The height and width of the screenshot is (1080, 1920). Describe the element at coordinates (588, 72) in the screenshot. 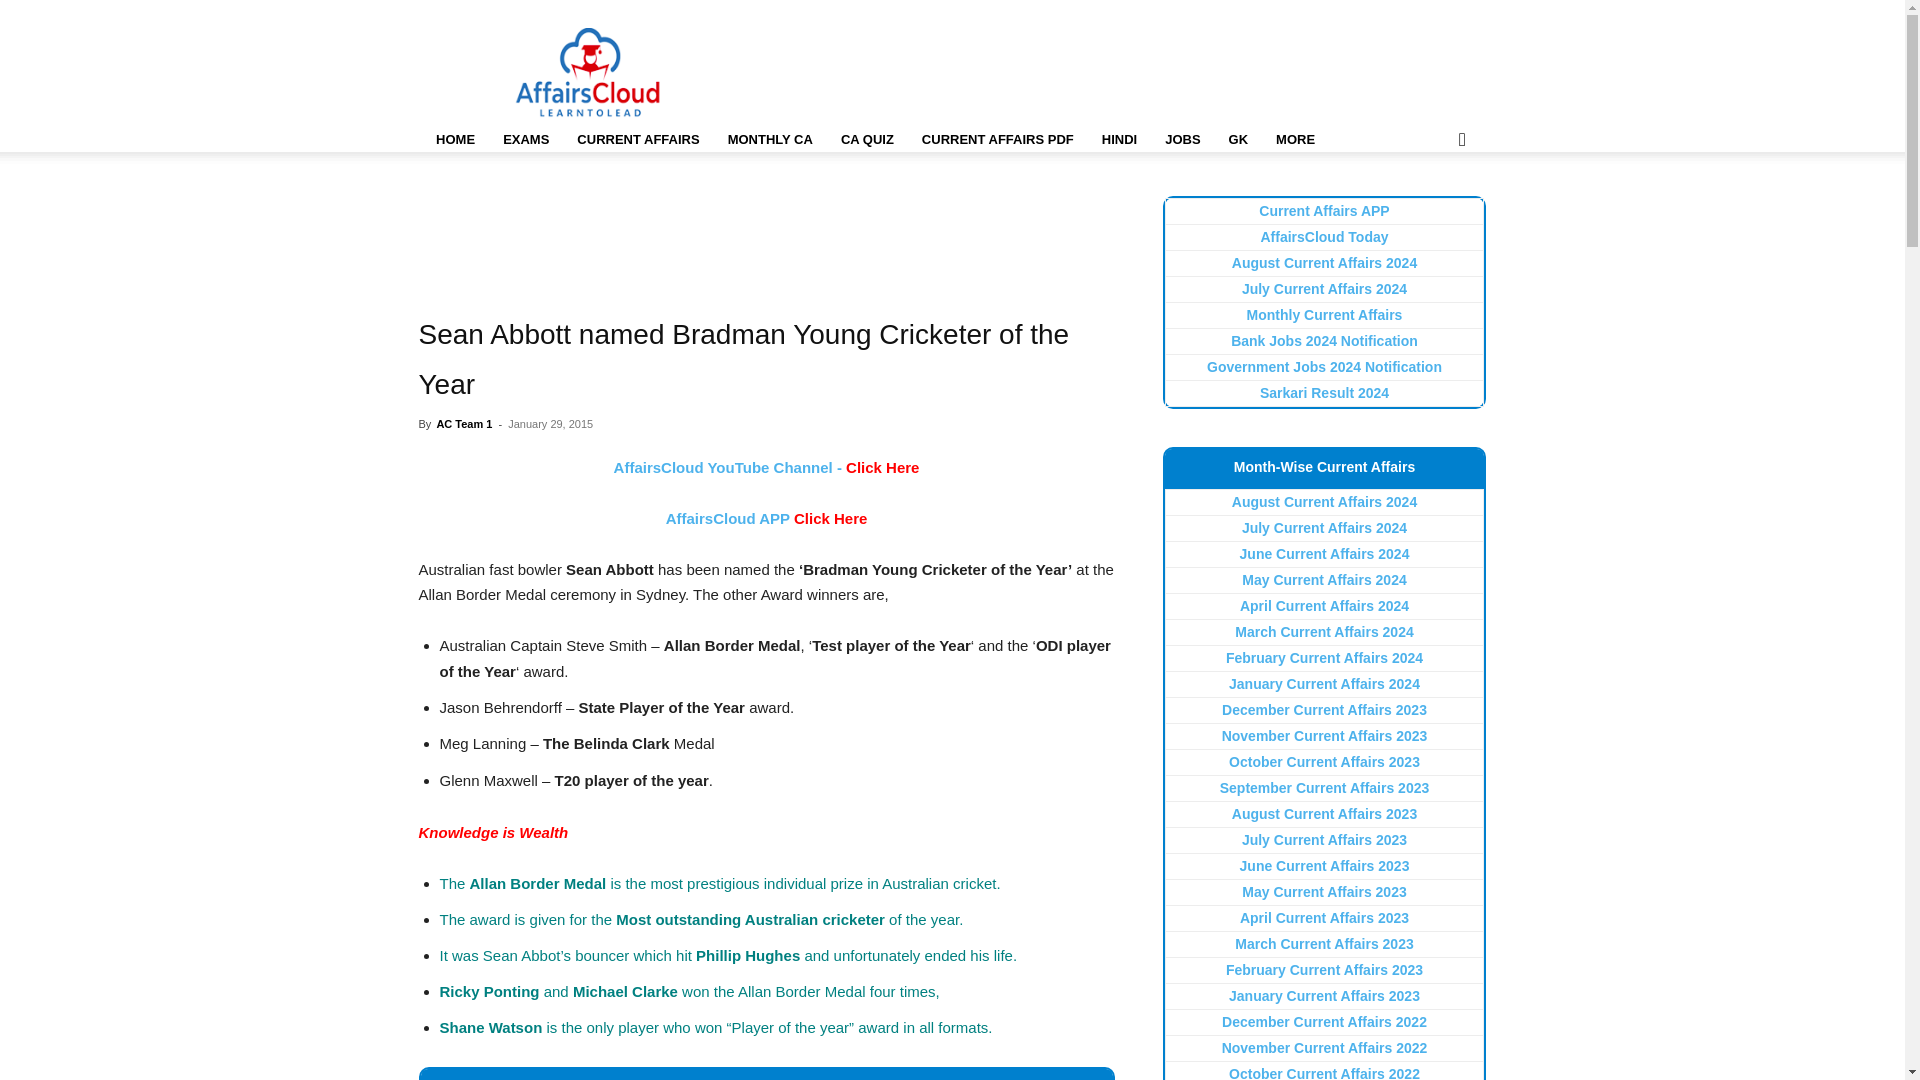

I see `AffairsCloud` at that location.